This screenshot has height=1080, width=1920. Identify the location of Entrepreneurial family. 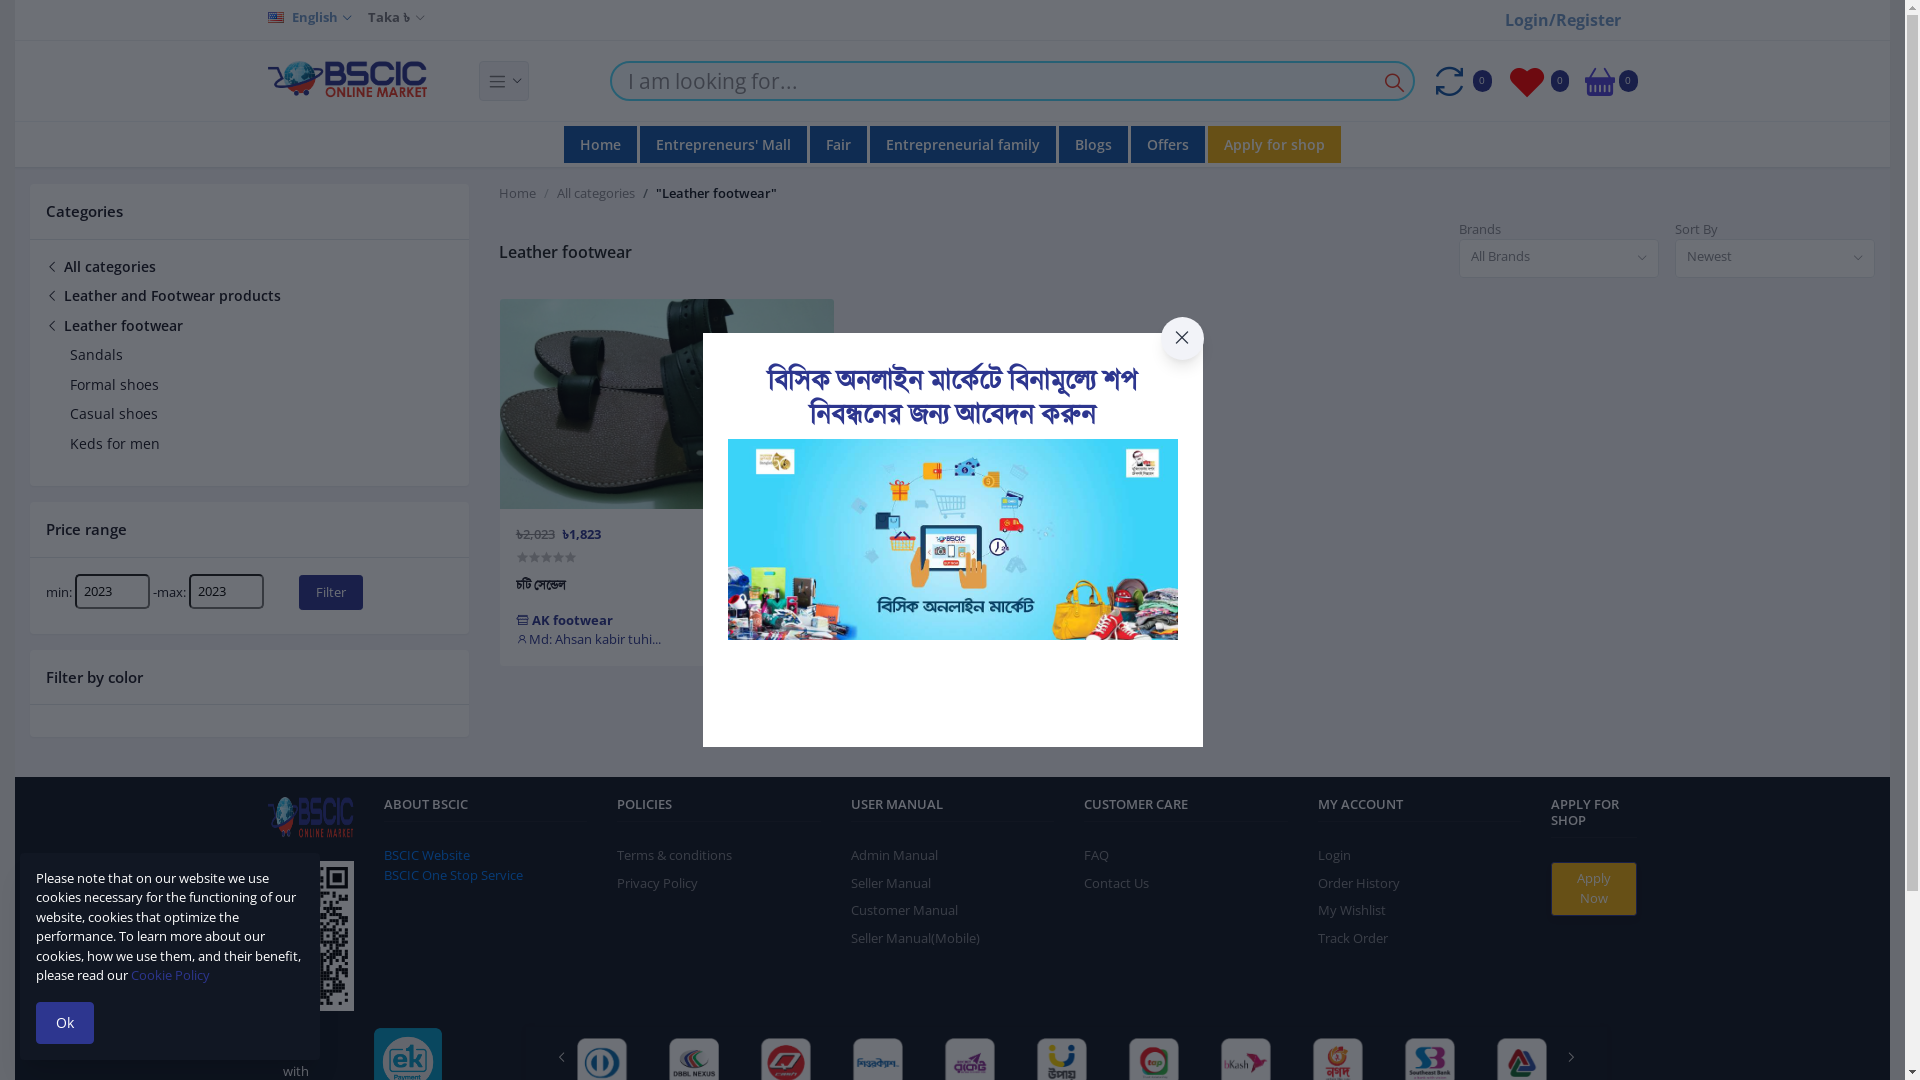
(963, 144).